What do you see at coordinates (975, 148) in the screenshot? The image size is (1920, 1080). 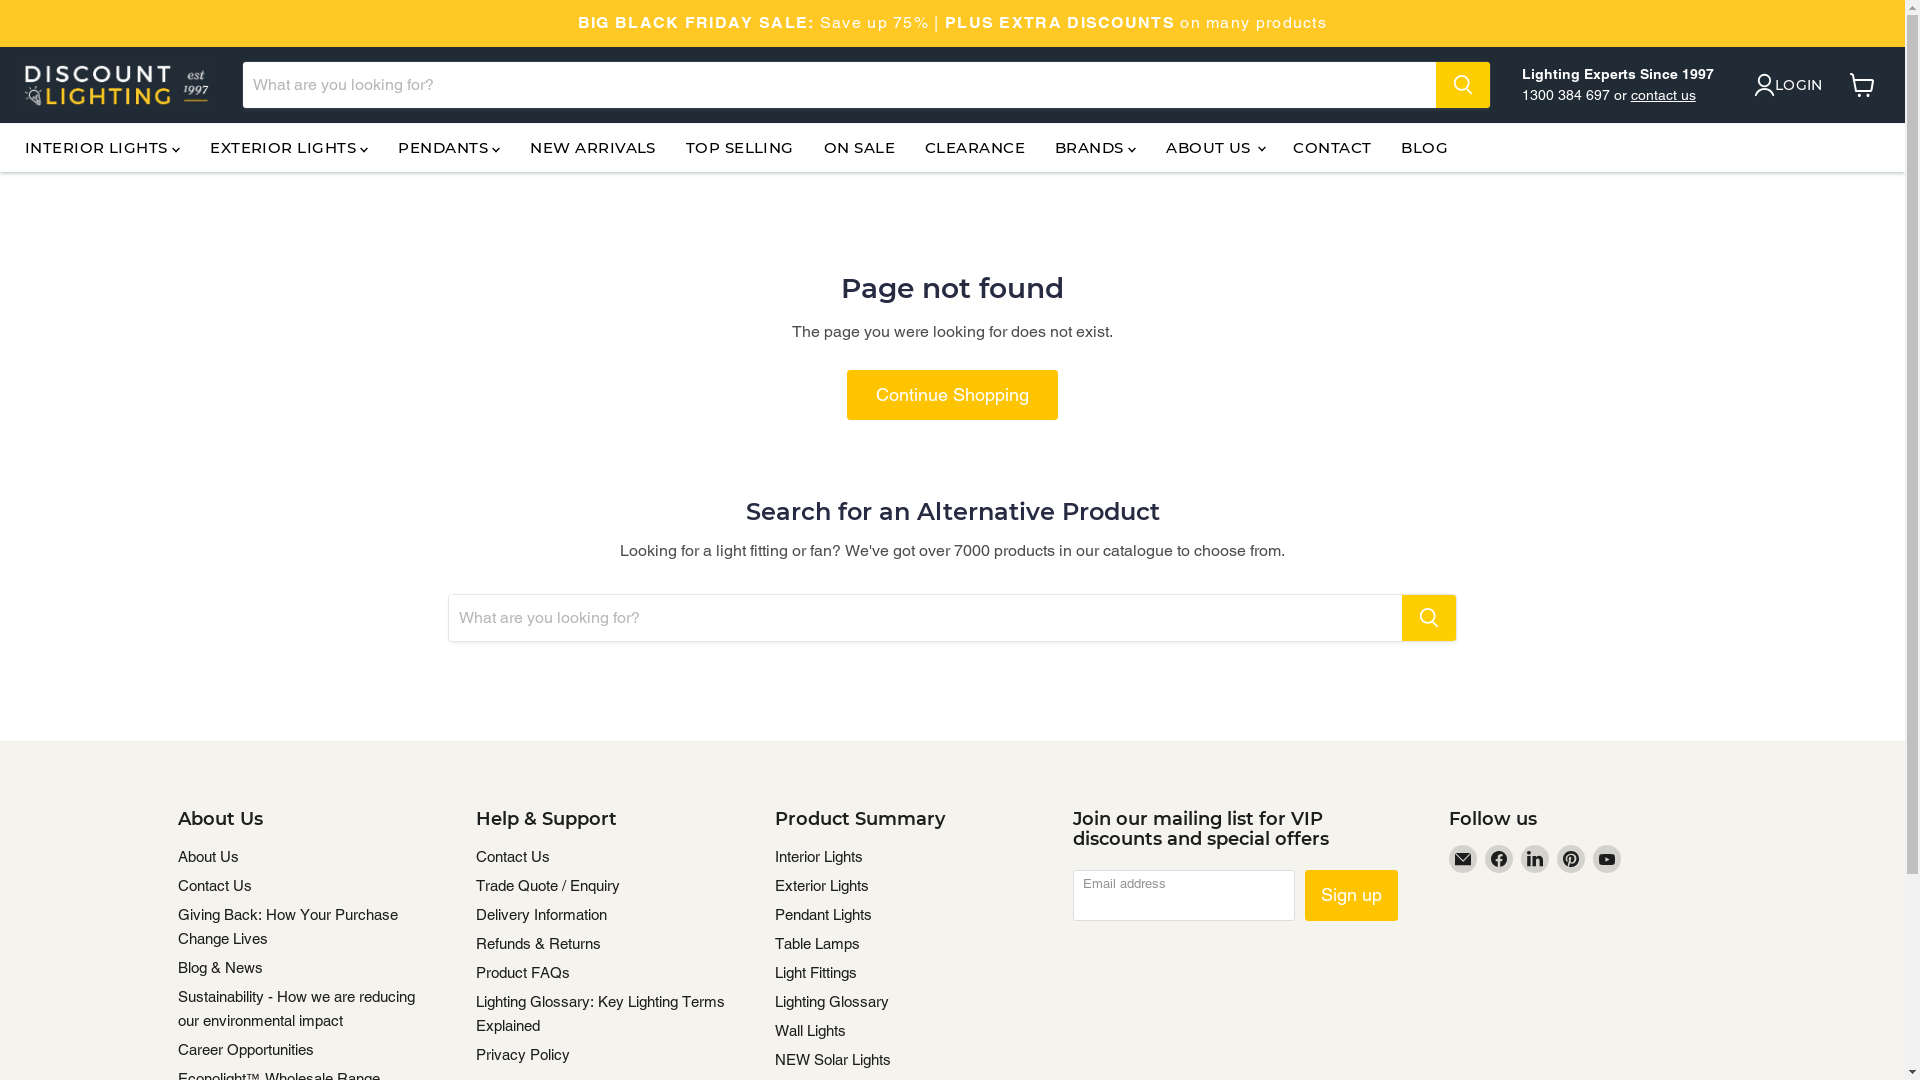 I see `CLEARANCE` at bounding box center [975, 148].